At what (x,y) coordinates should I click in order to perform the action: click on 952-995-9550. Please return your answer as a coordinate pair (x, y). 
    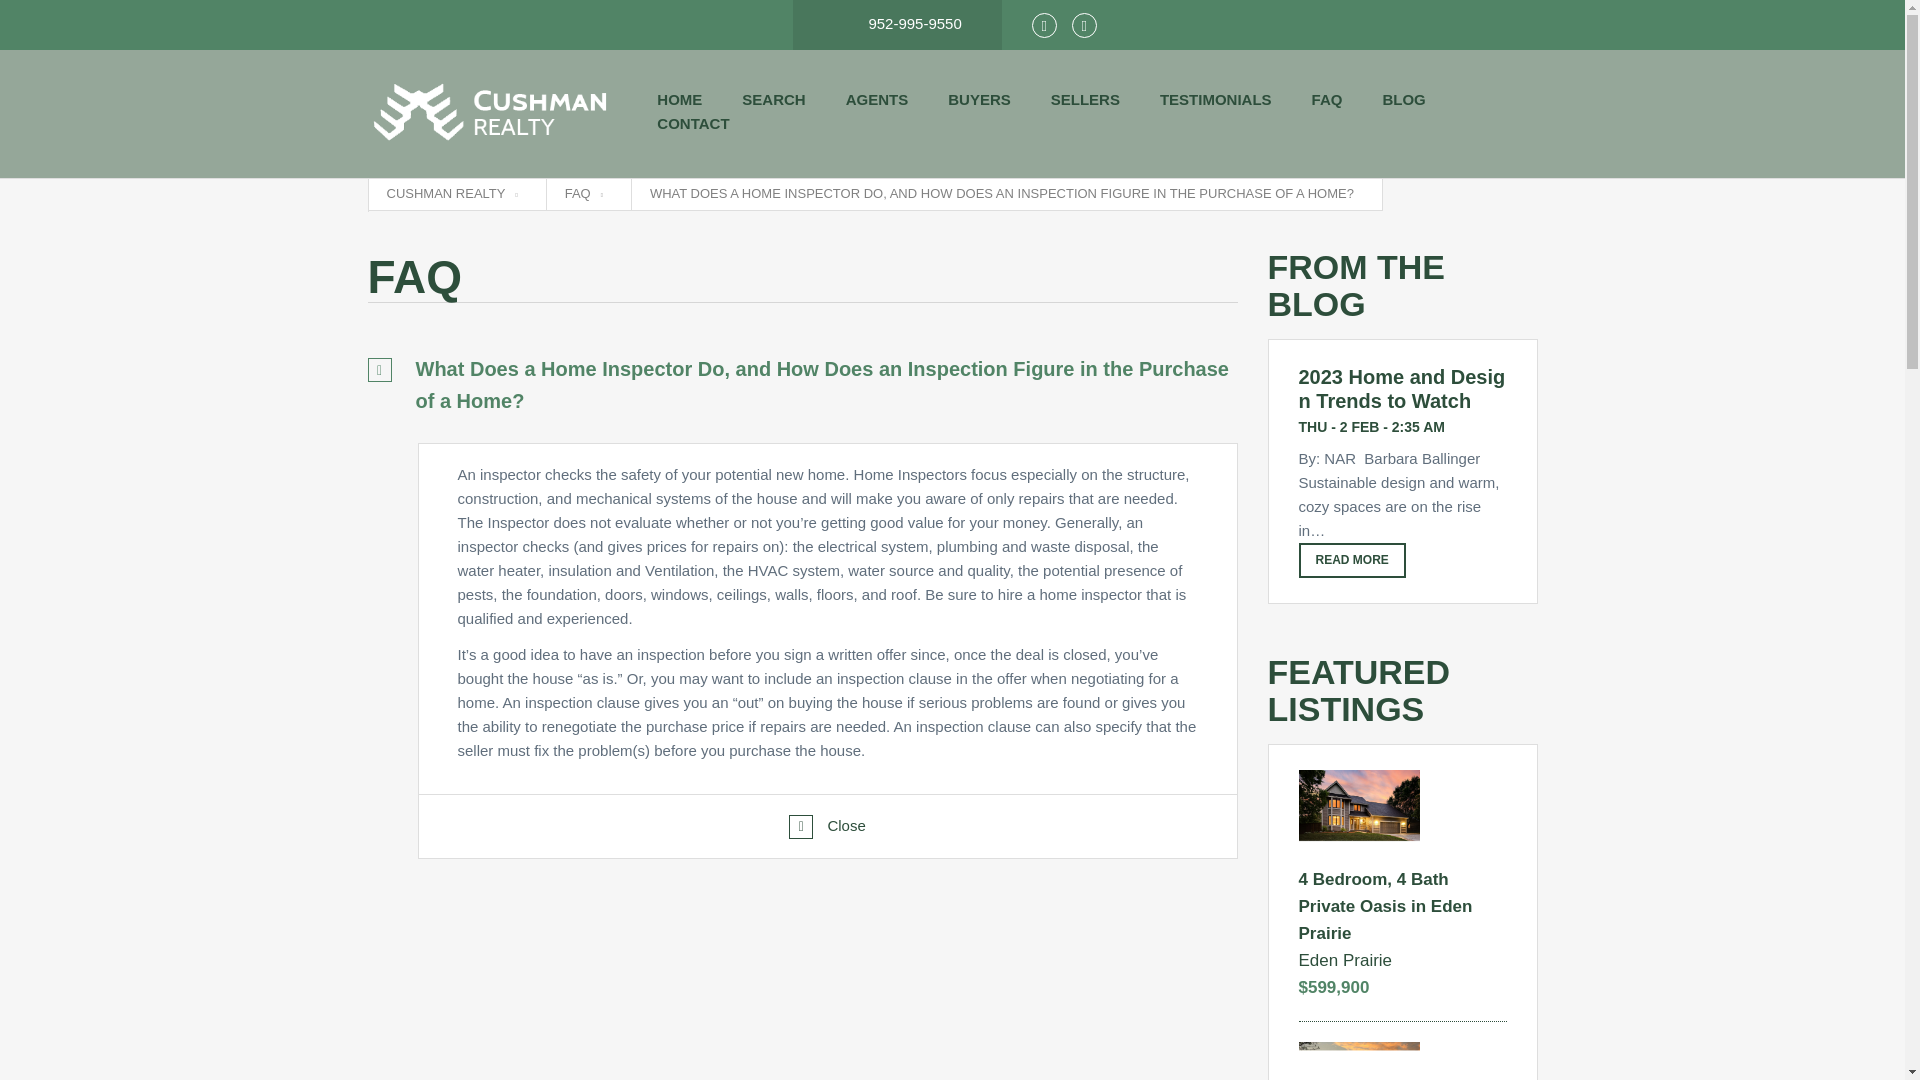
    Looking at the image, I should click on (897, 16).